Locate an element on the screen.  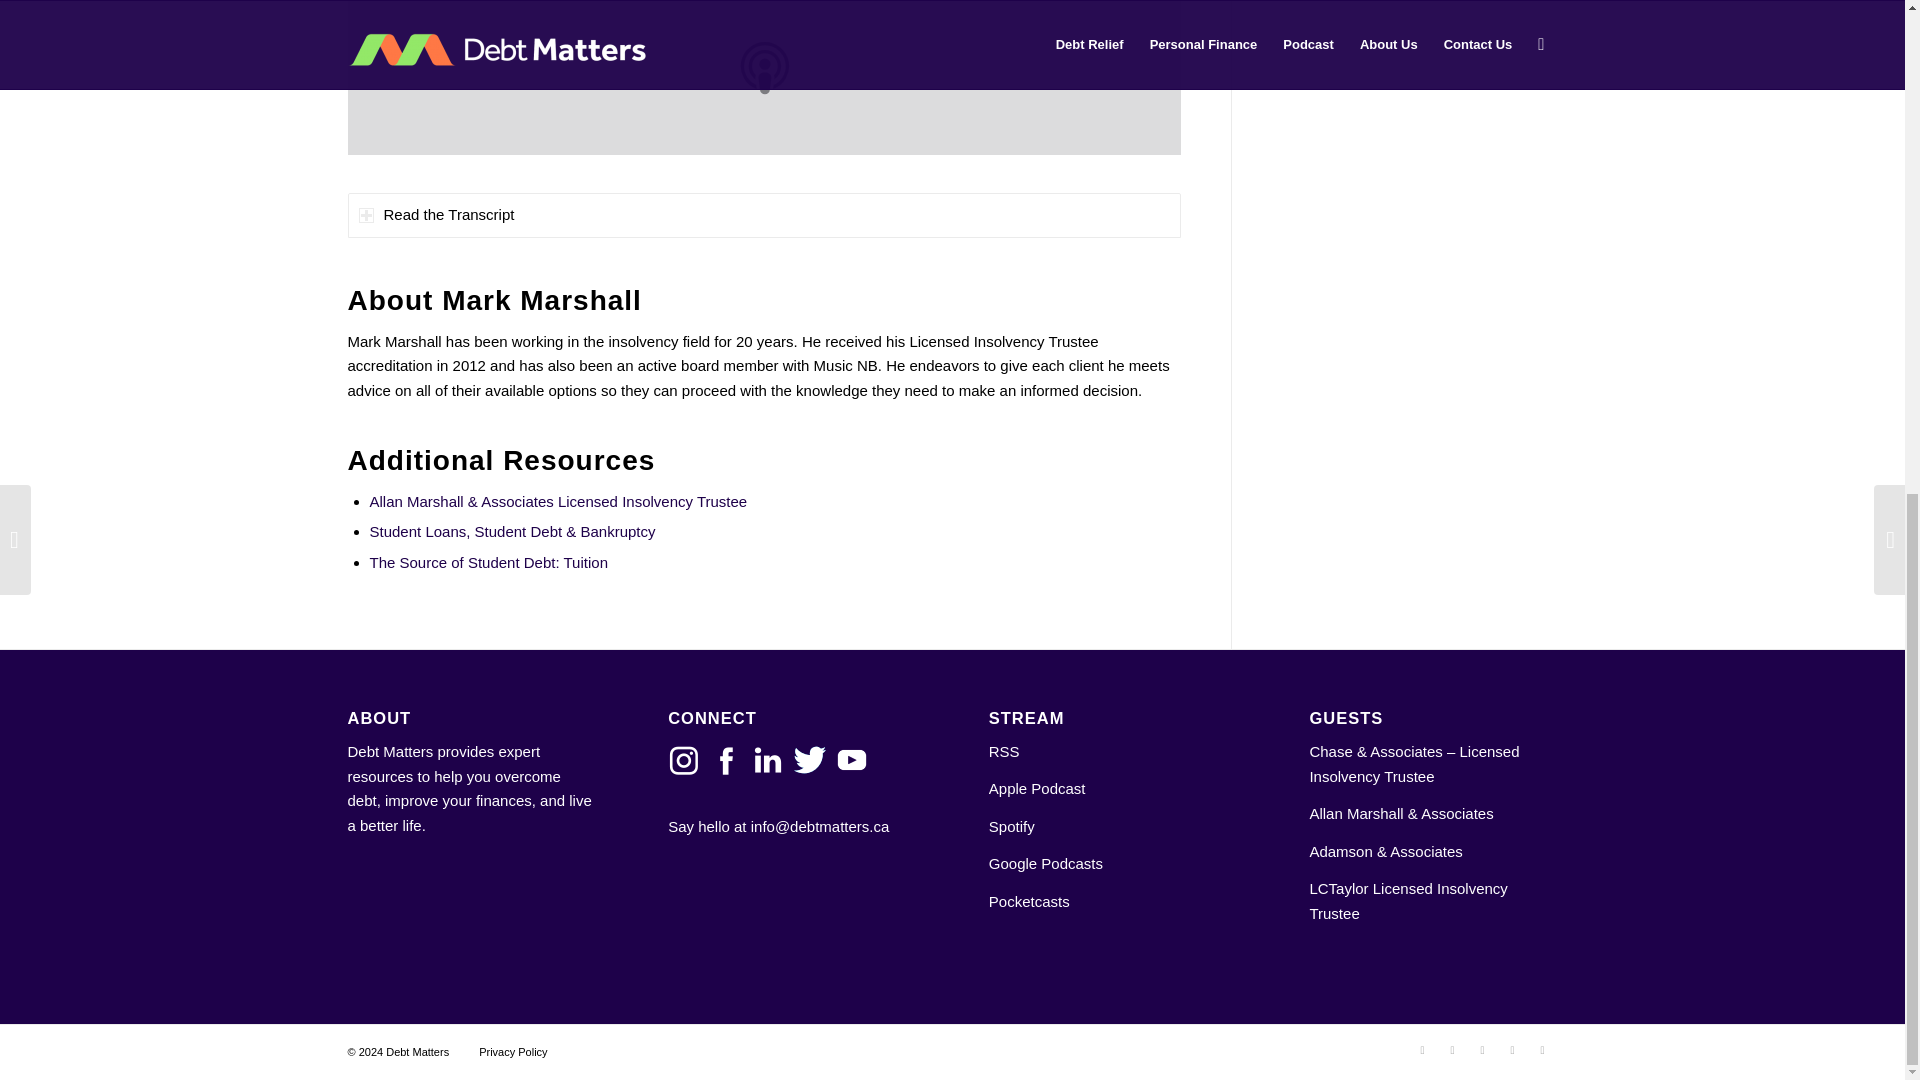
Apple Podcast is located at coordinates (1037, 788).